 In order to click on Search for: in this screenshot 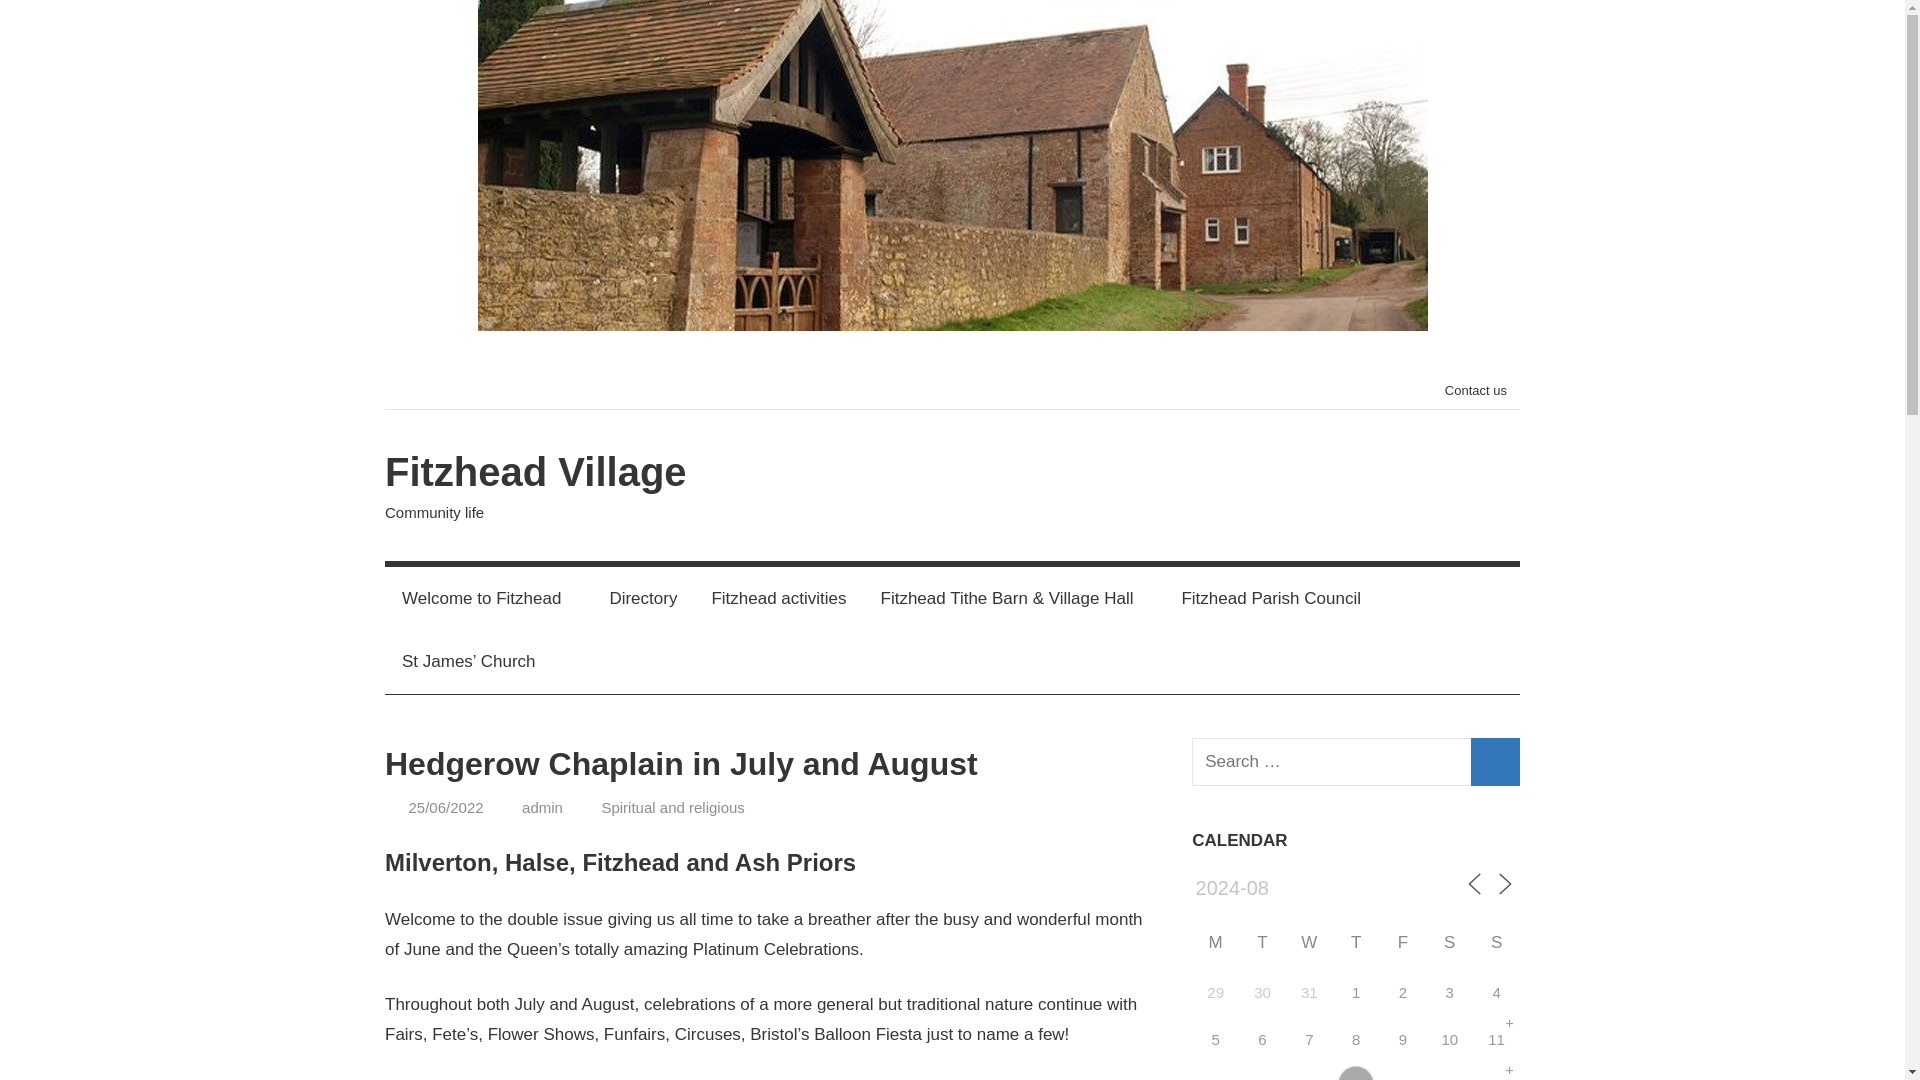, I will do `click(1356, 762)`.